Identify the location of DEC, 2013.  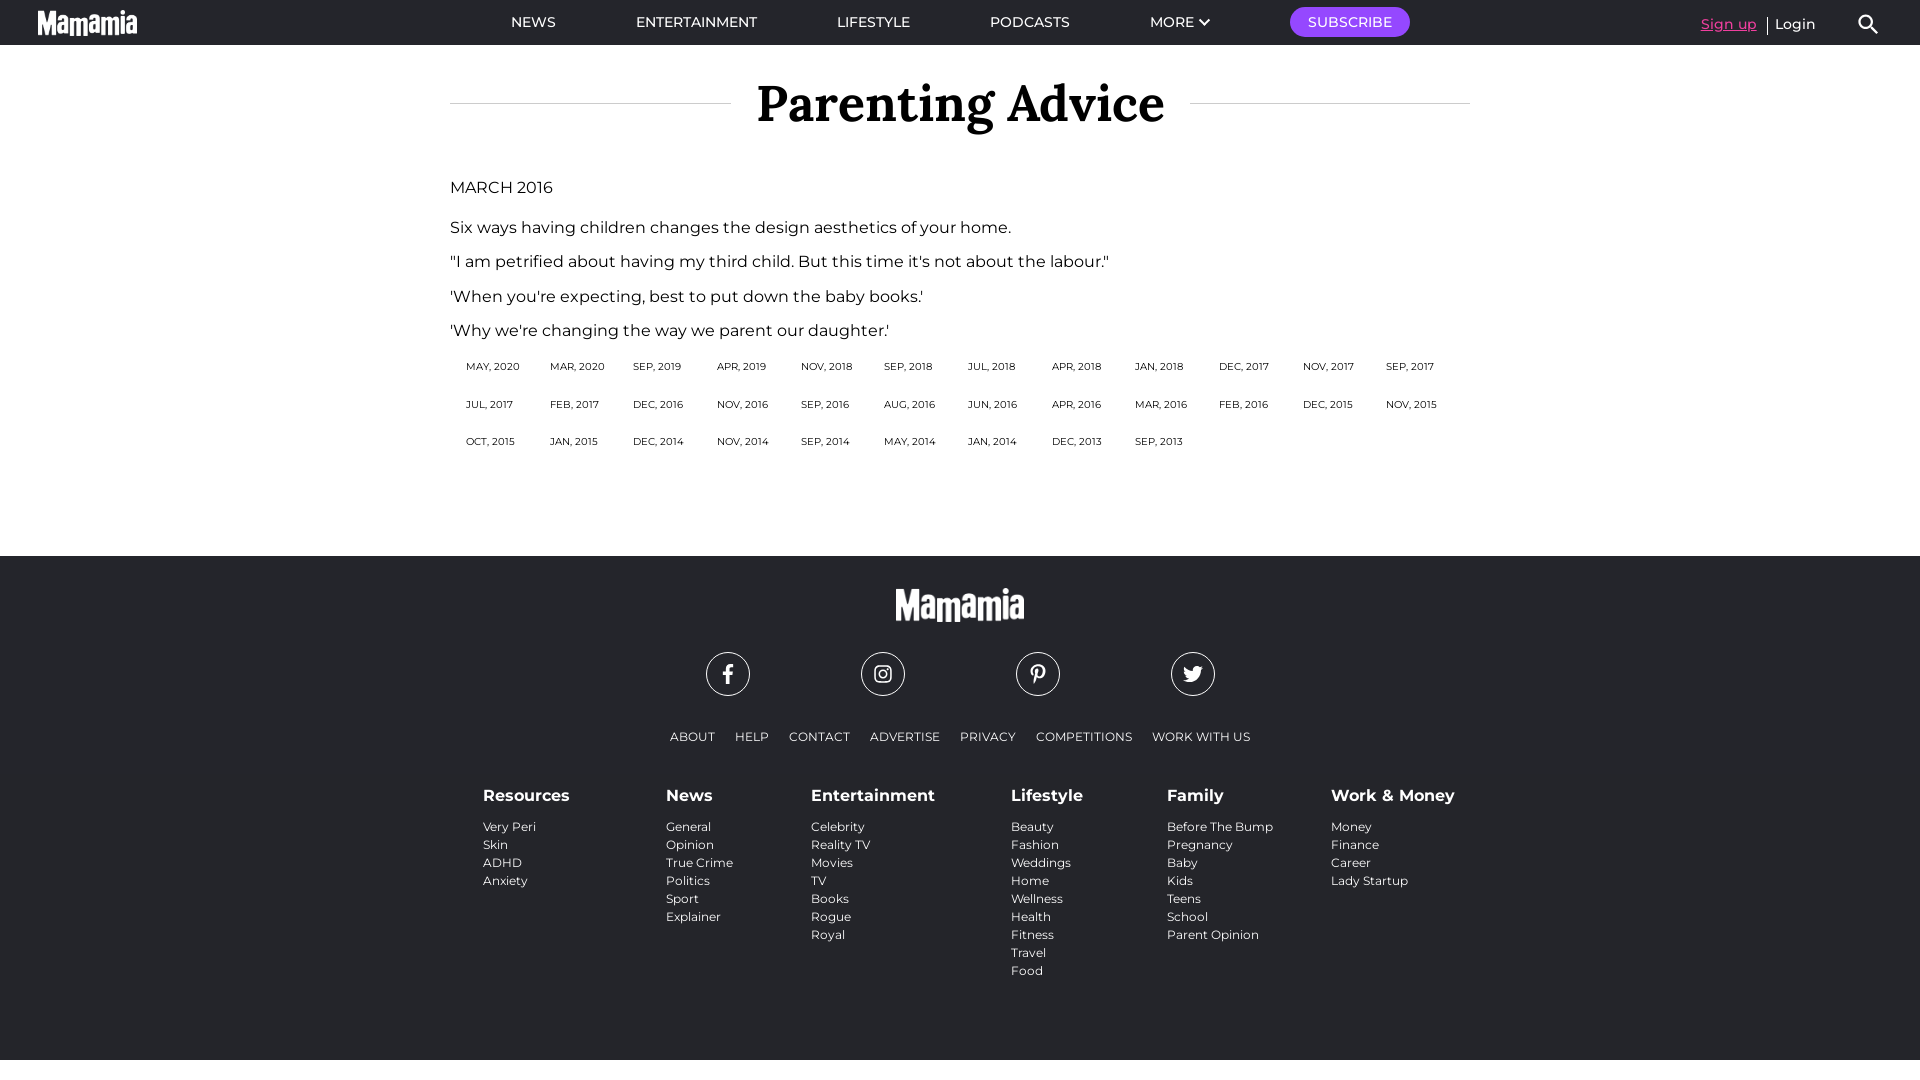
(1077, 442).